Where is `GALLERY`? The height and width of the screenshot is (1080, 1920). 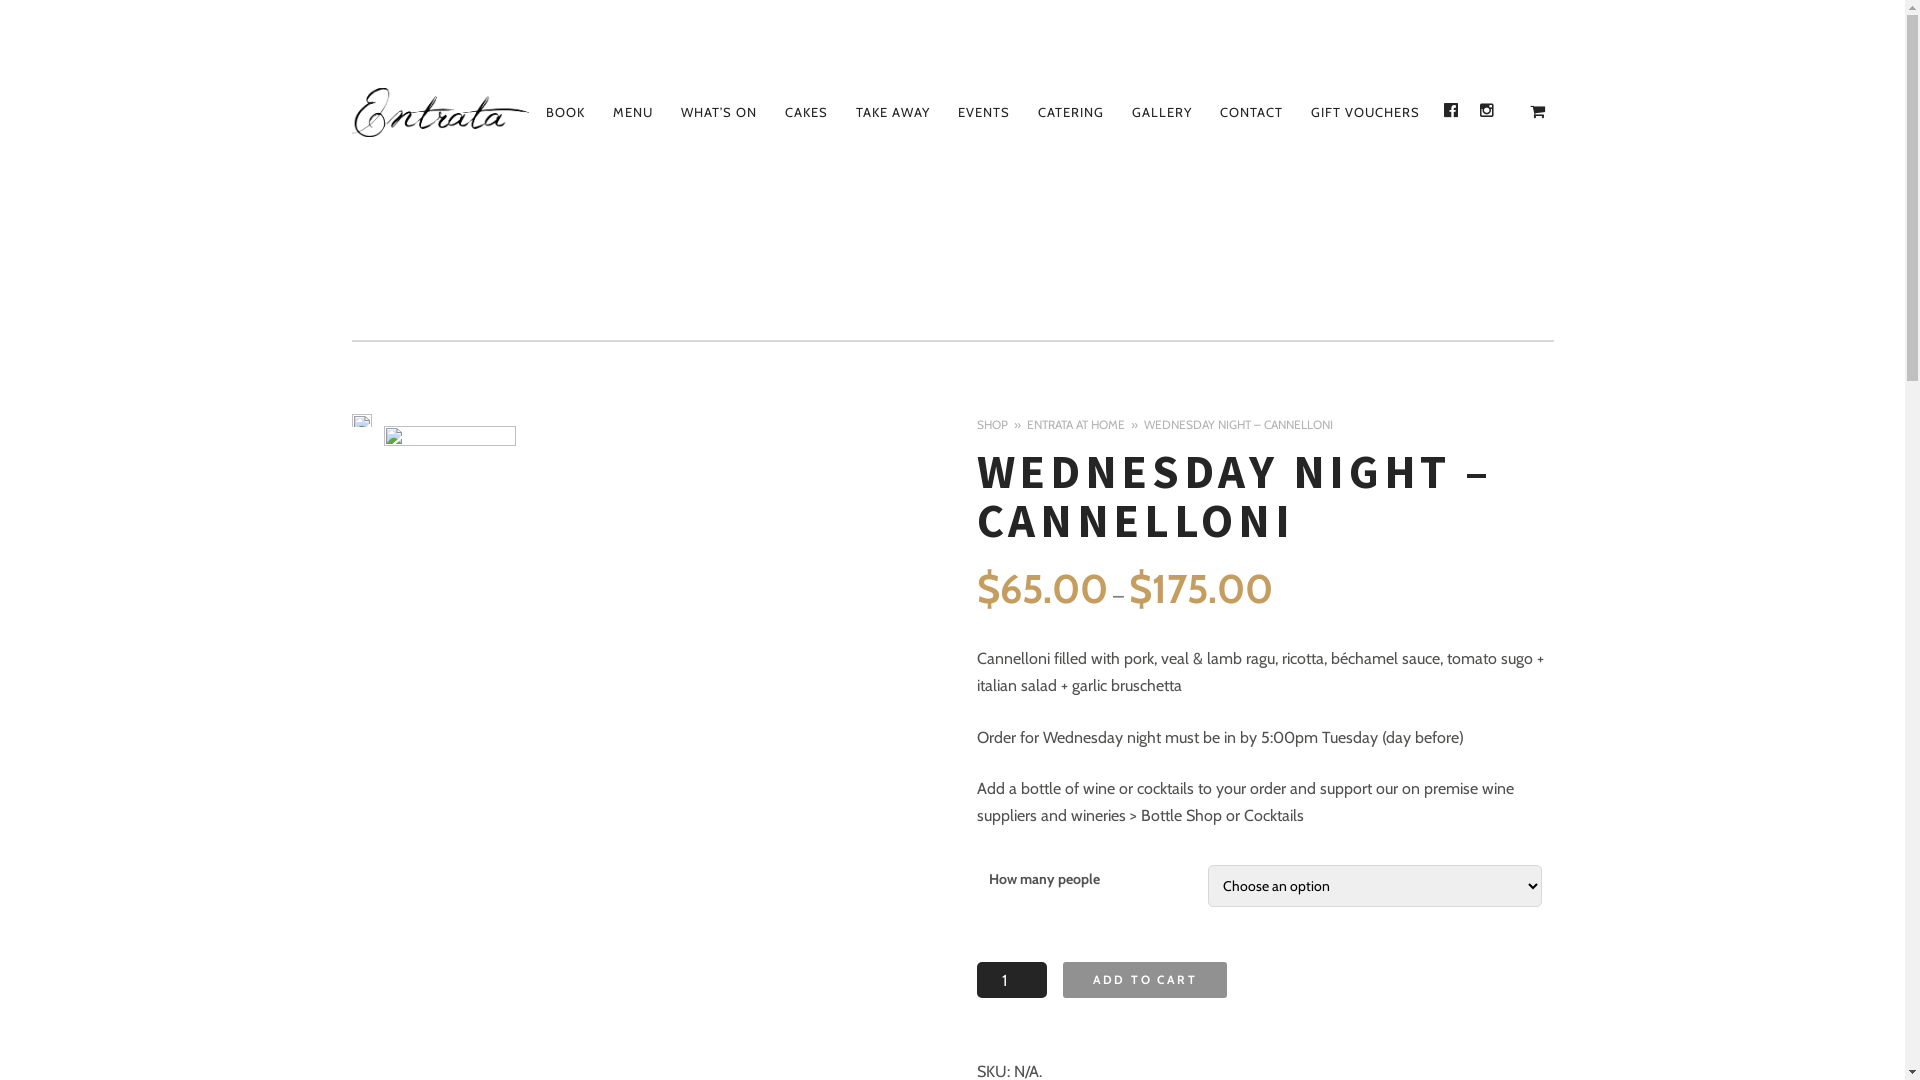 GALLERY is located at coordinates (1162, 112).